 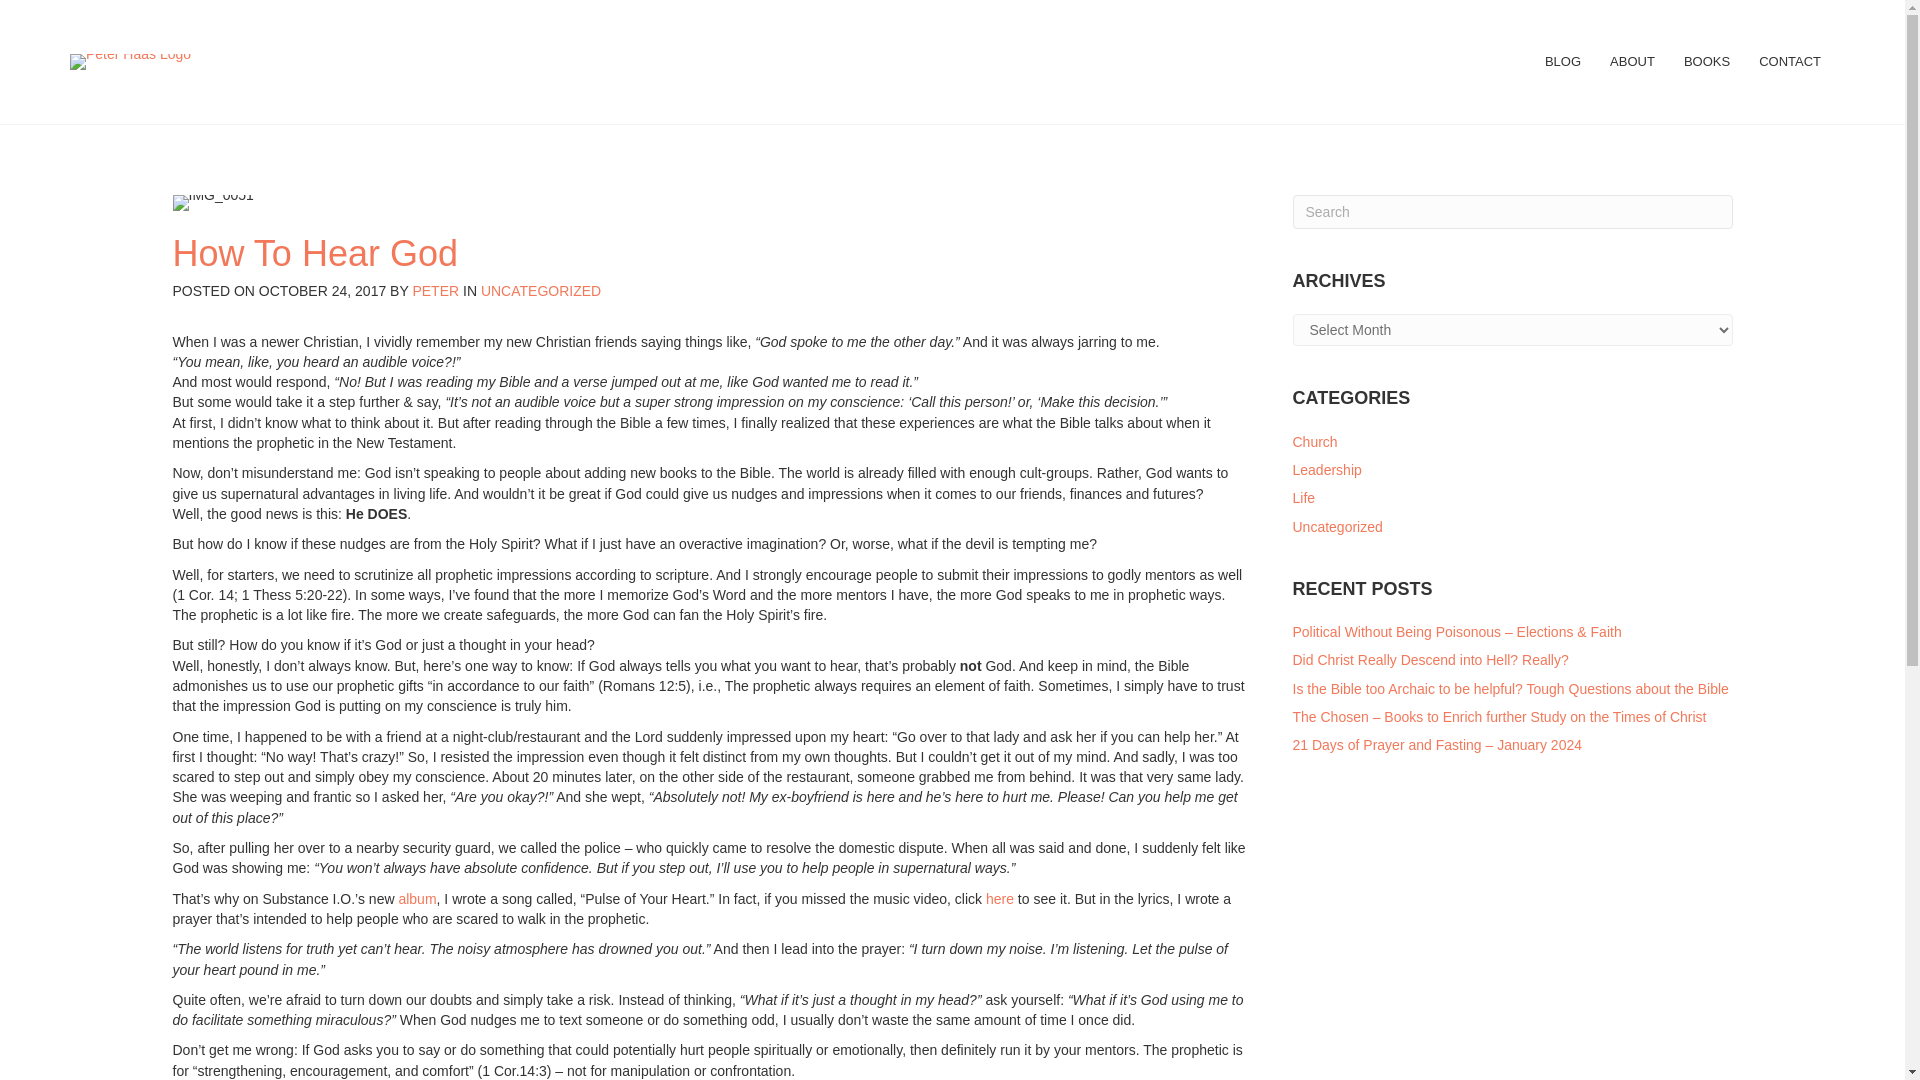 I want to click on books, so click(x=1706, y=62).